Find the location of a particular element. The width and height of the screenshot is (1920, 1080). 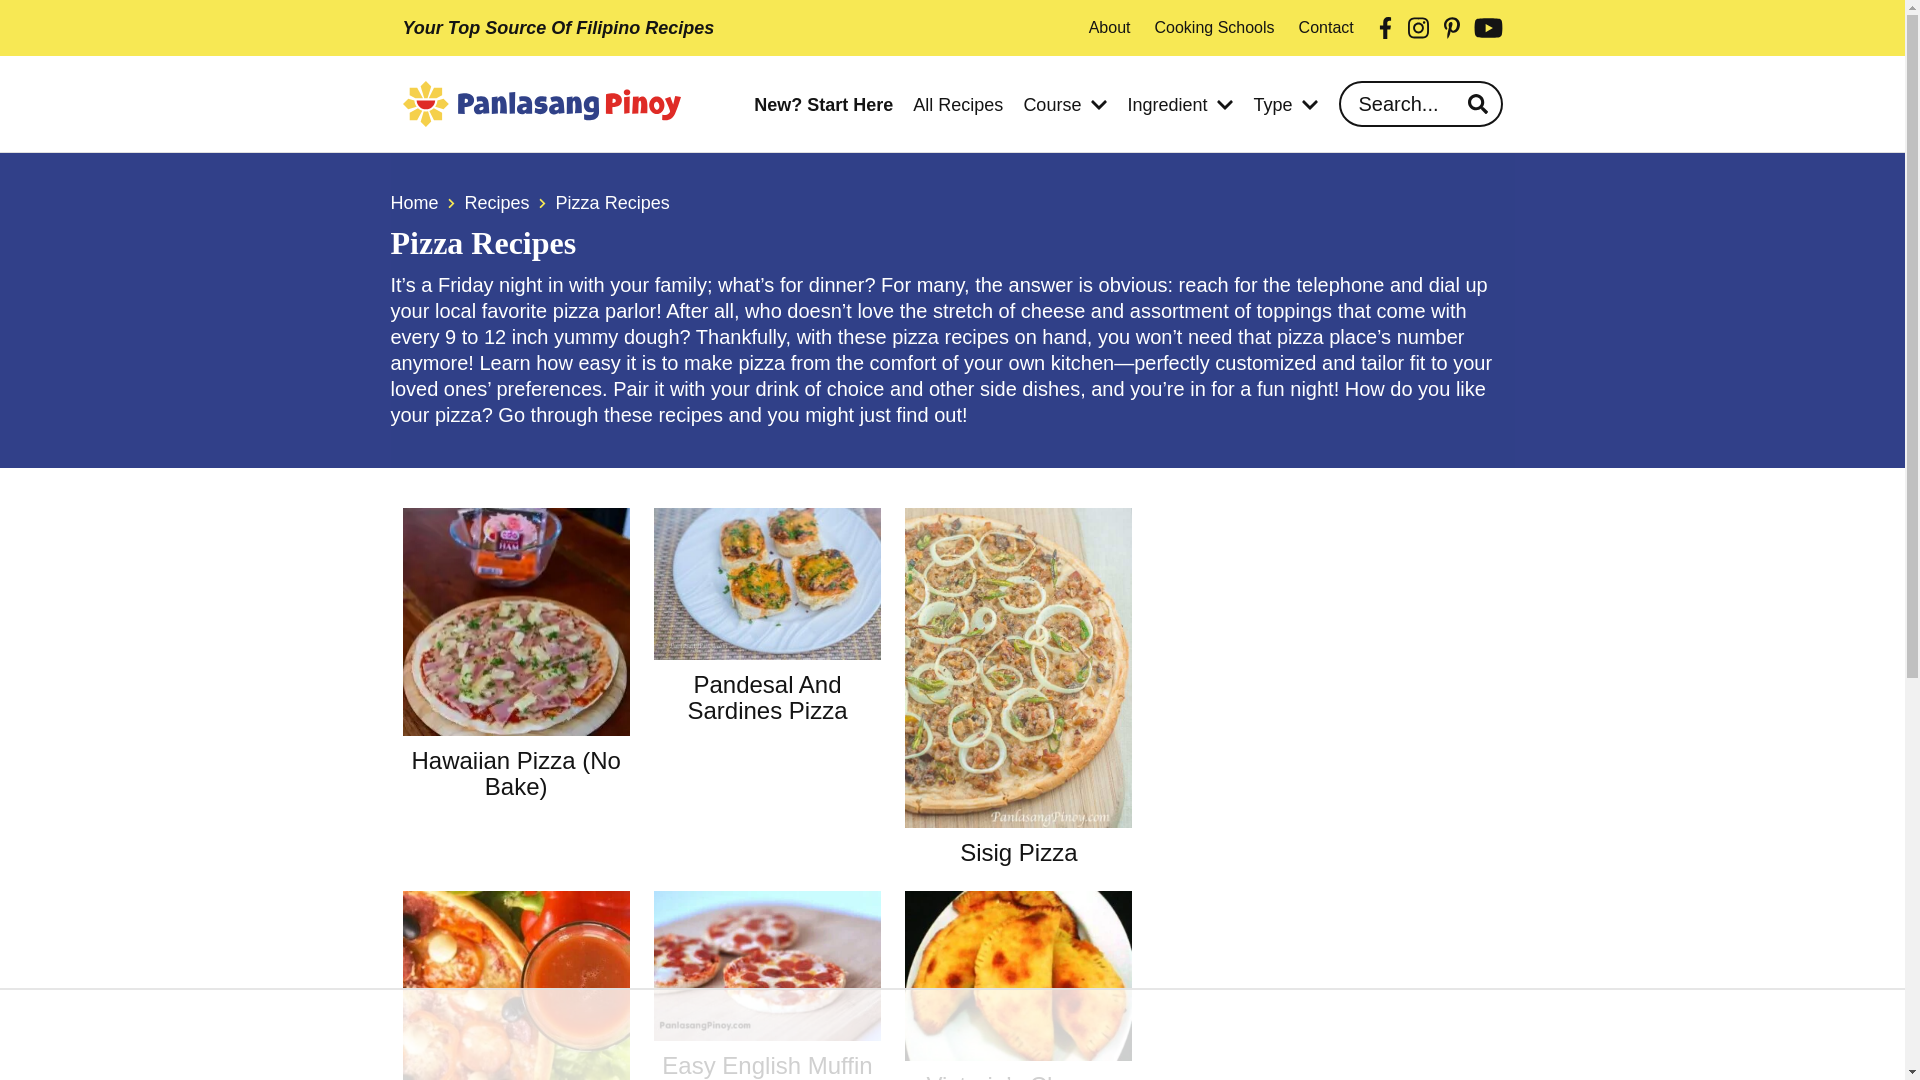

About is located at coordinates (1109, 28).